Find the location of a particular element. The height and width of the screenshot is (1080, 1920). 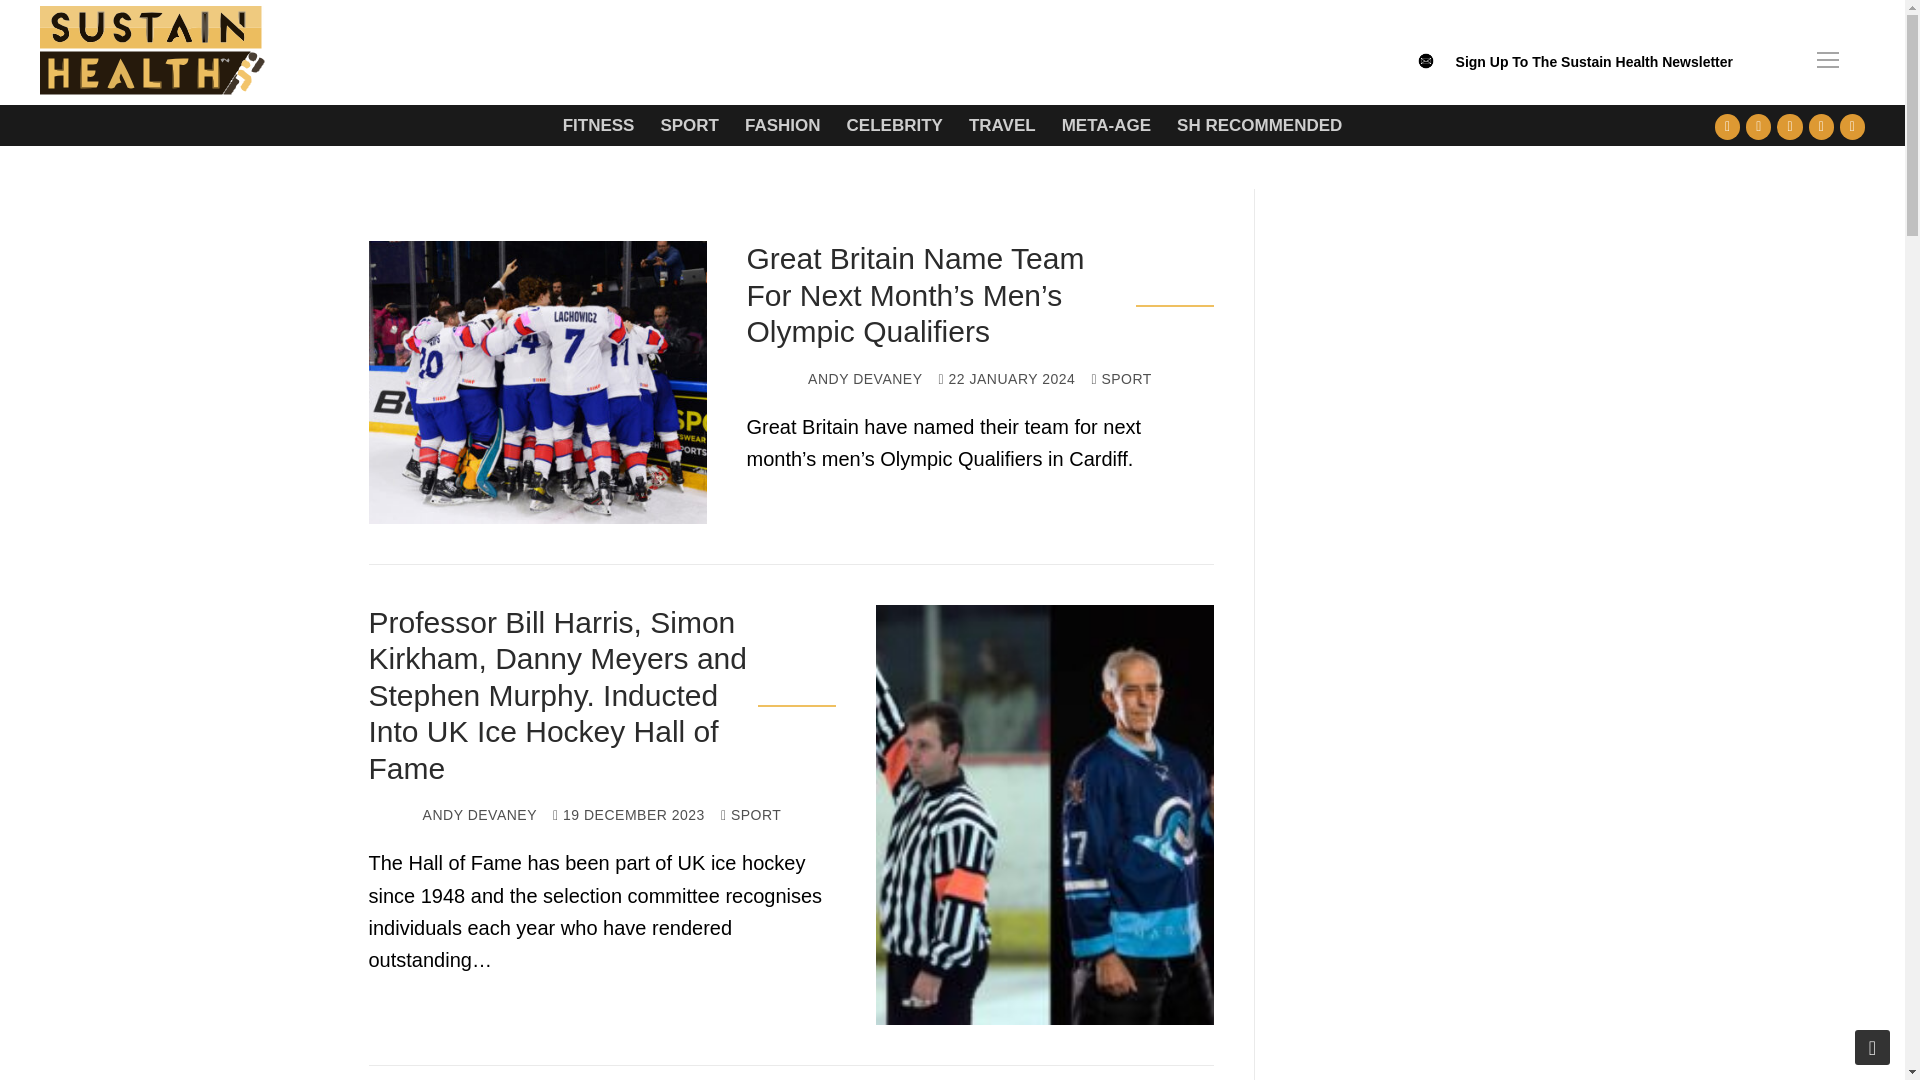

CELEBRITY is located at coordinates (894, 124).